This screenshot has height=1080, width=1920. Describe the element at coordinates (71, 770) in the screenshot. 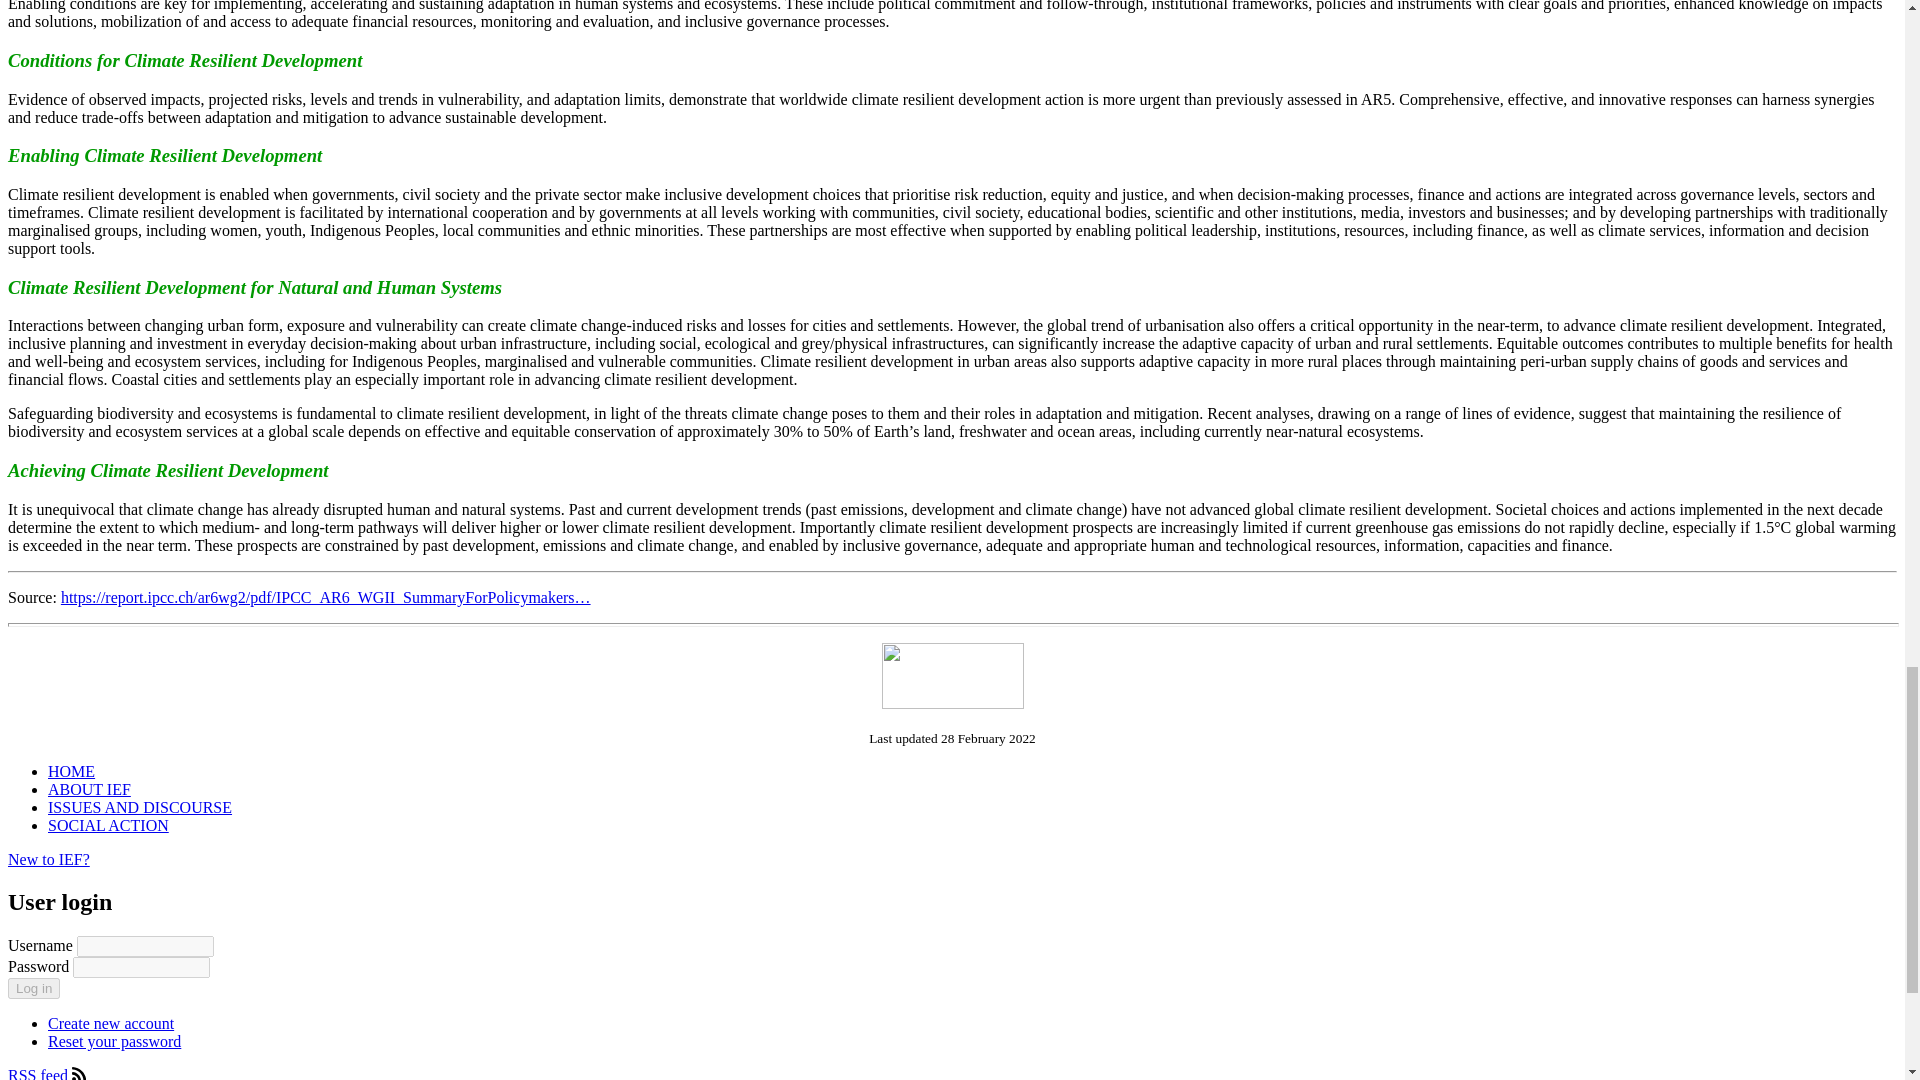

I see `HOME` at that location.